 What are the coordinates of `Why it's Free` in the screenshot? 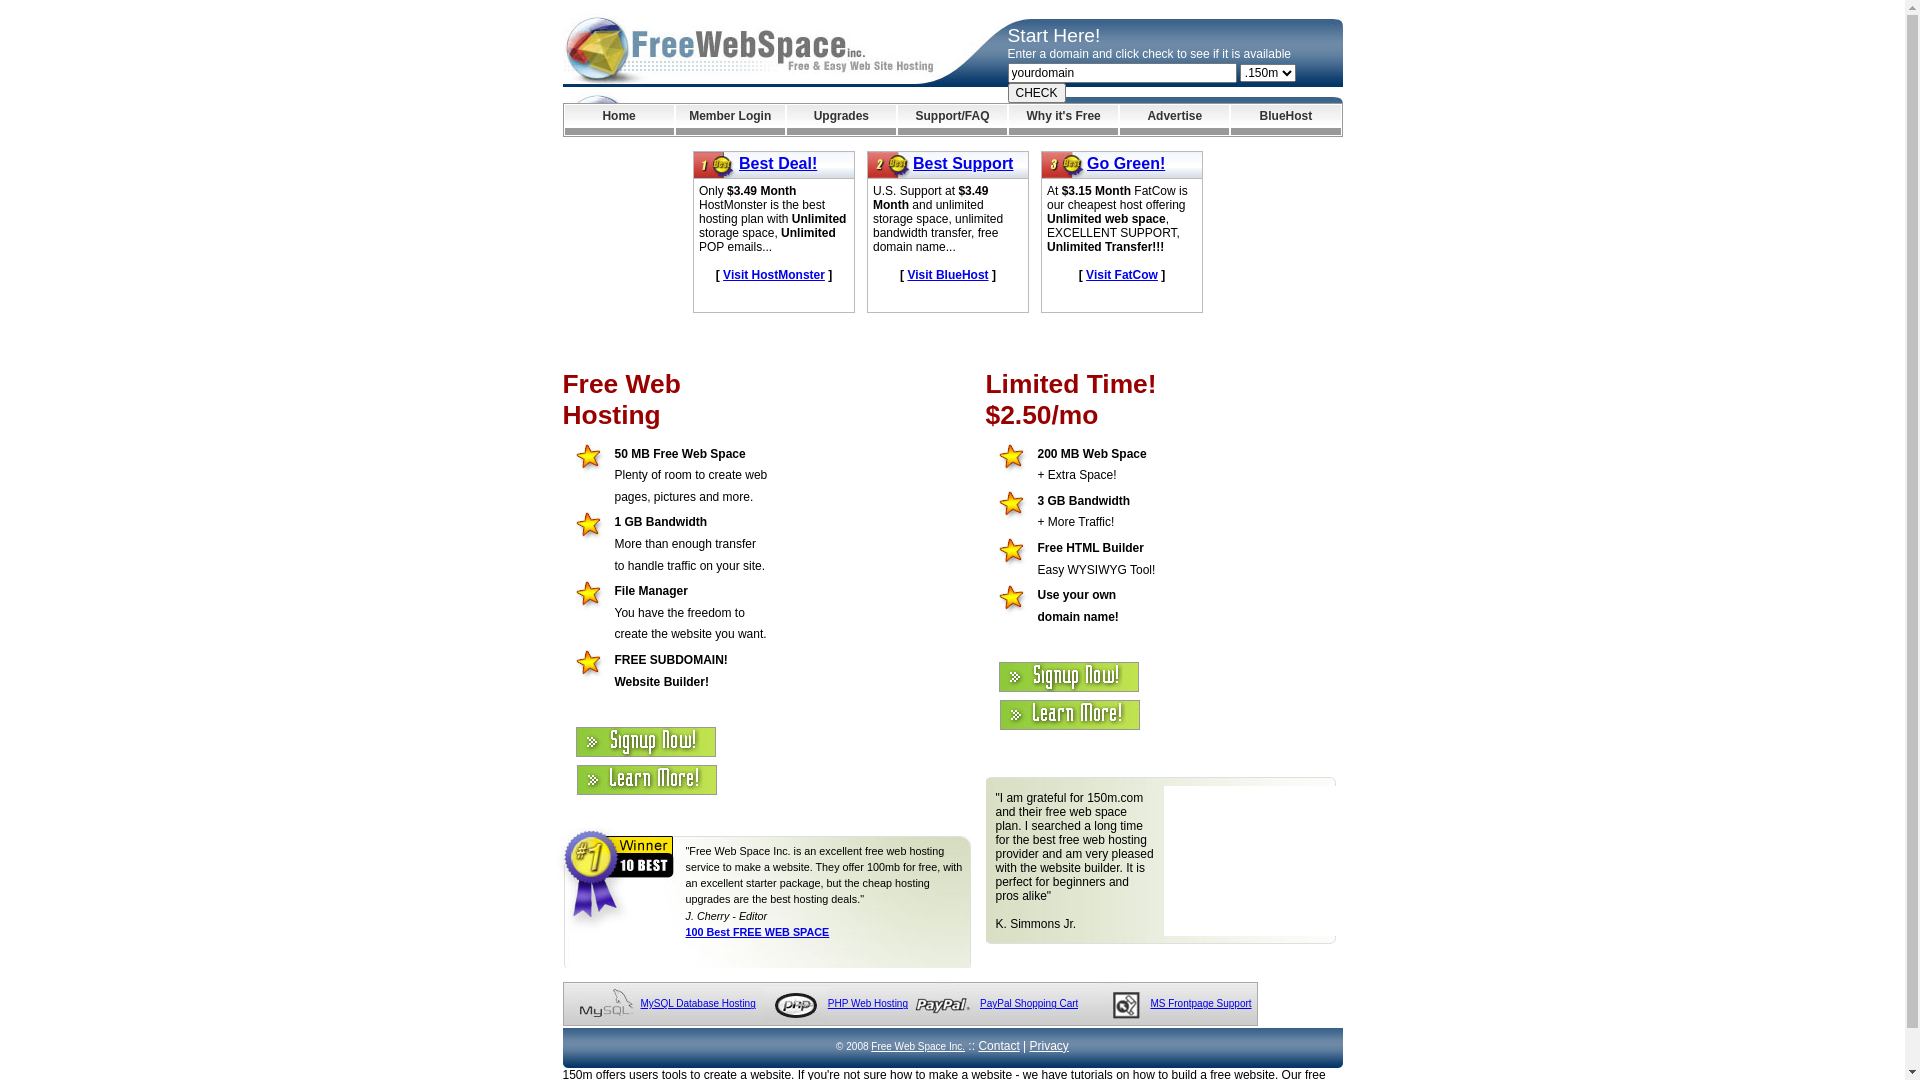 It's located at (1064, 120).